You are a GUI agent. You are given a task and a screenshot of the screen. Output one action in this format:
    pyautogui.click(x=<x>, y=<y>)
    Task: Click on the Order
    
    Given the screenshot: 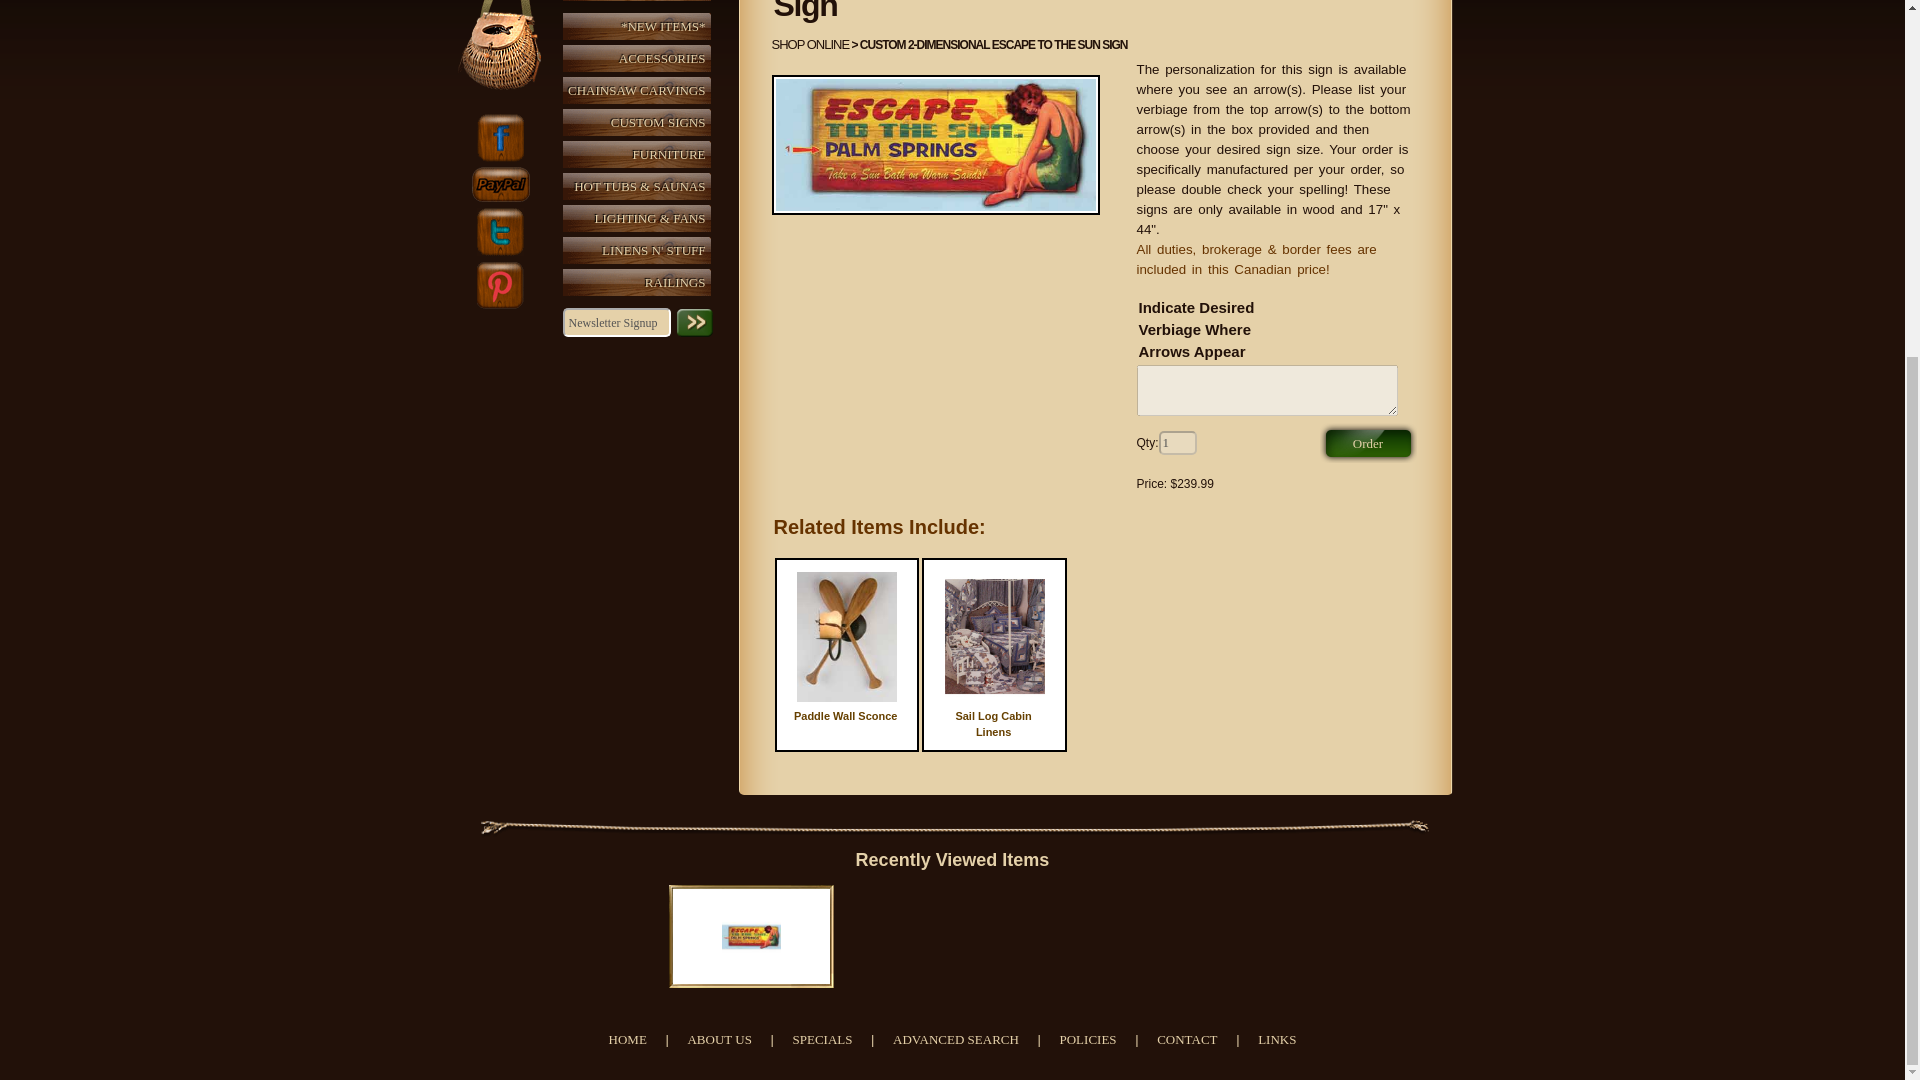 What is the action you would take?
    pyautogui.click(x=1368, y=443)
    